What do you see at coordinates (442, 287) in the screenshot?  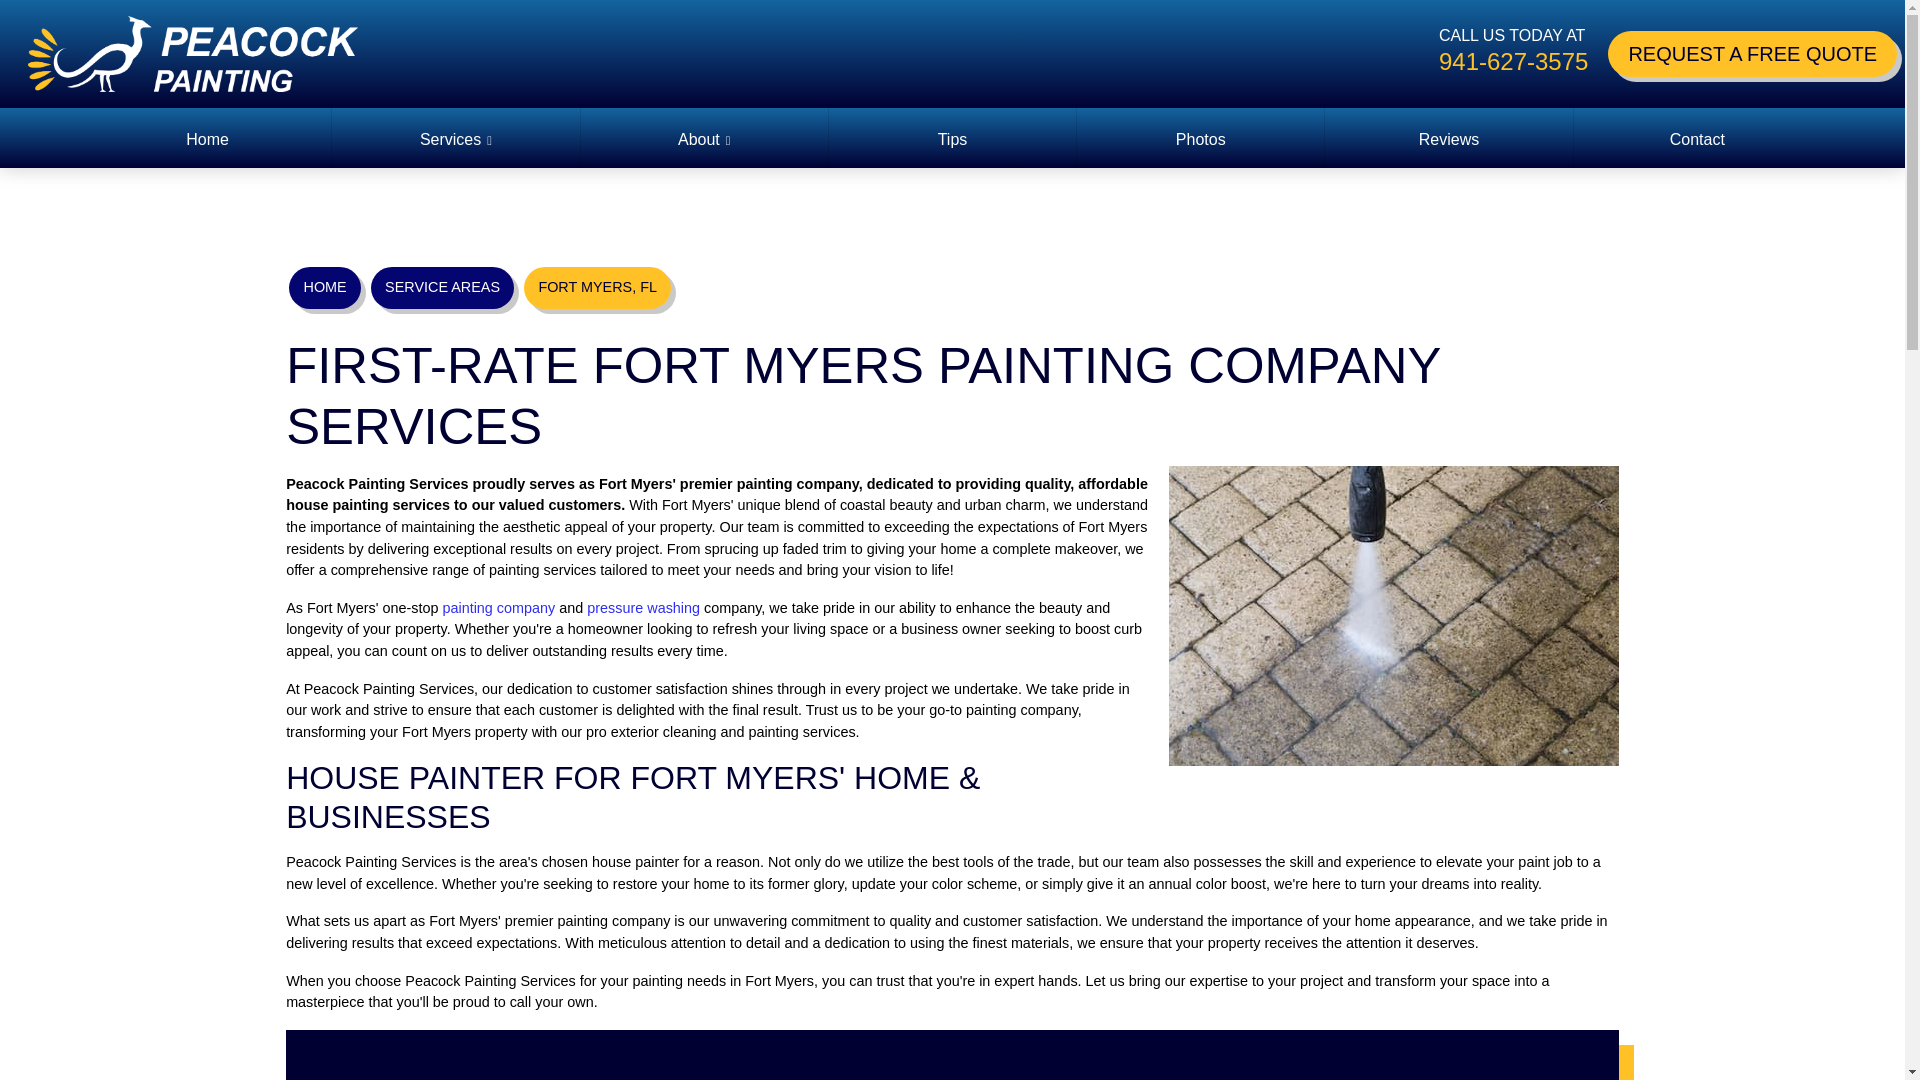 I see `SERVICE AREAS` at bounding box center [442, 287].